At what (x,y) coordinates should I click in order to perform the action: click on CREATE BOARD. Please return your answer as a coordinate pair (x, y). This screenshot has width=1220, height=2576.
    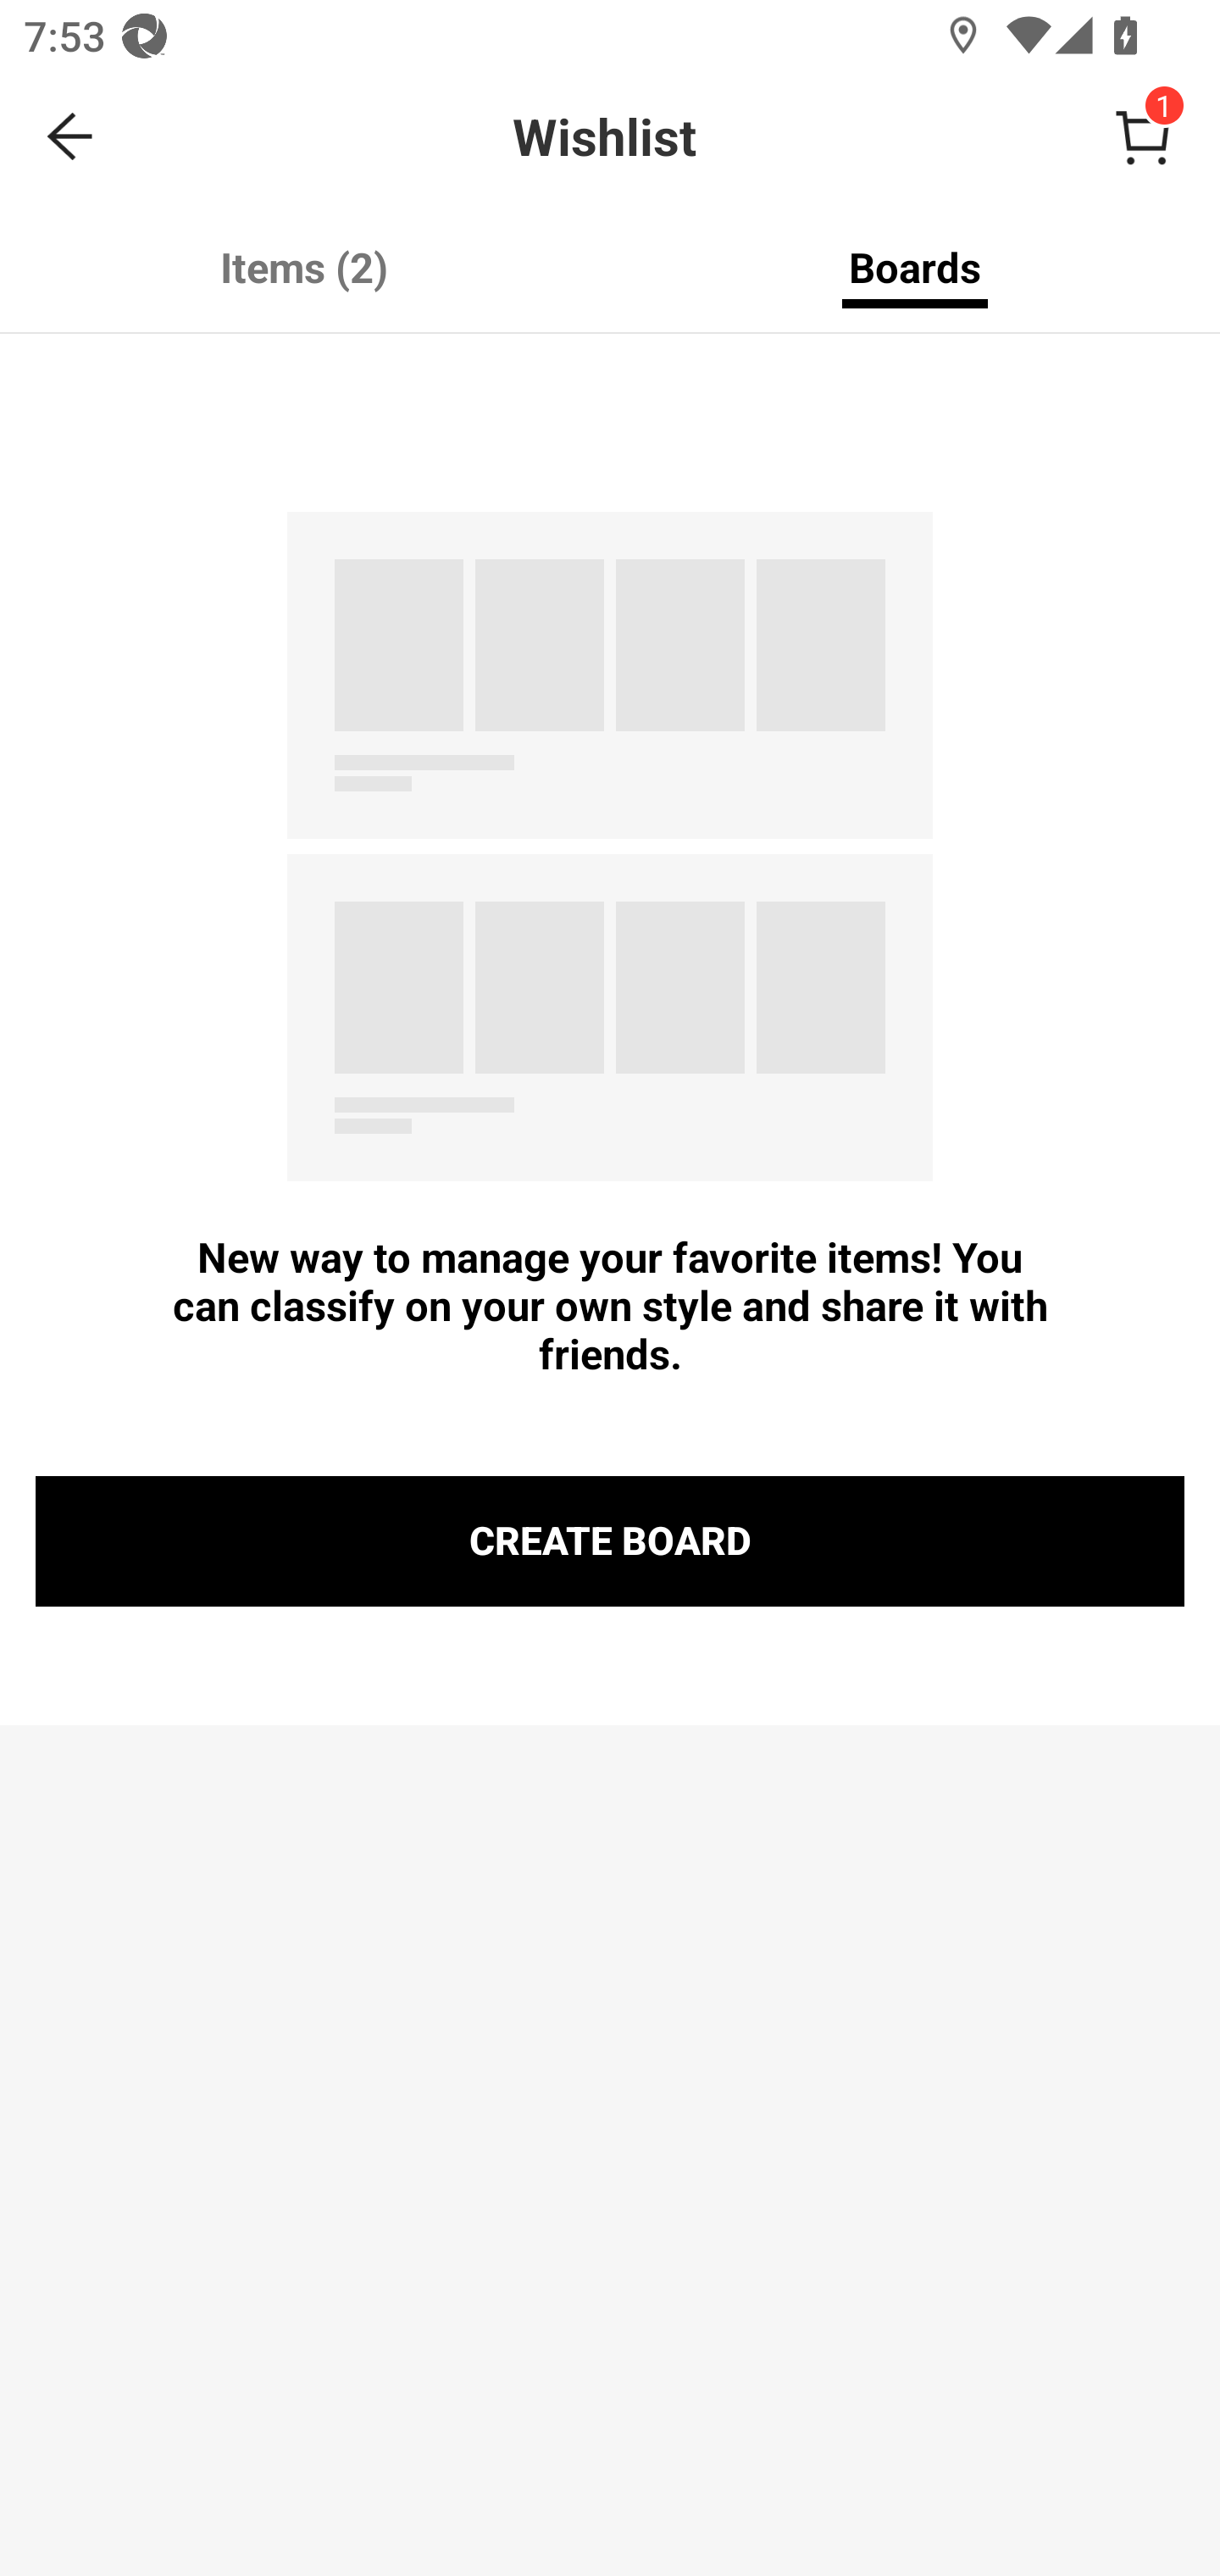
    Looking at the image, I should click on (610, 1541).